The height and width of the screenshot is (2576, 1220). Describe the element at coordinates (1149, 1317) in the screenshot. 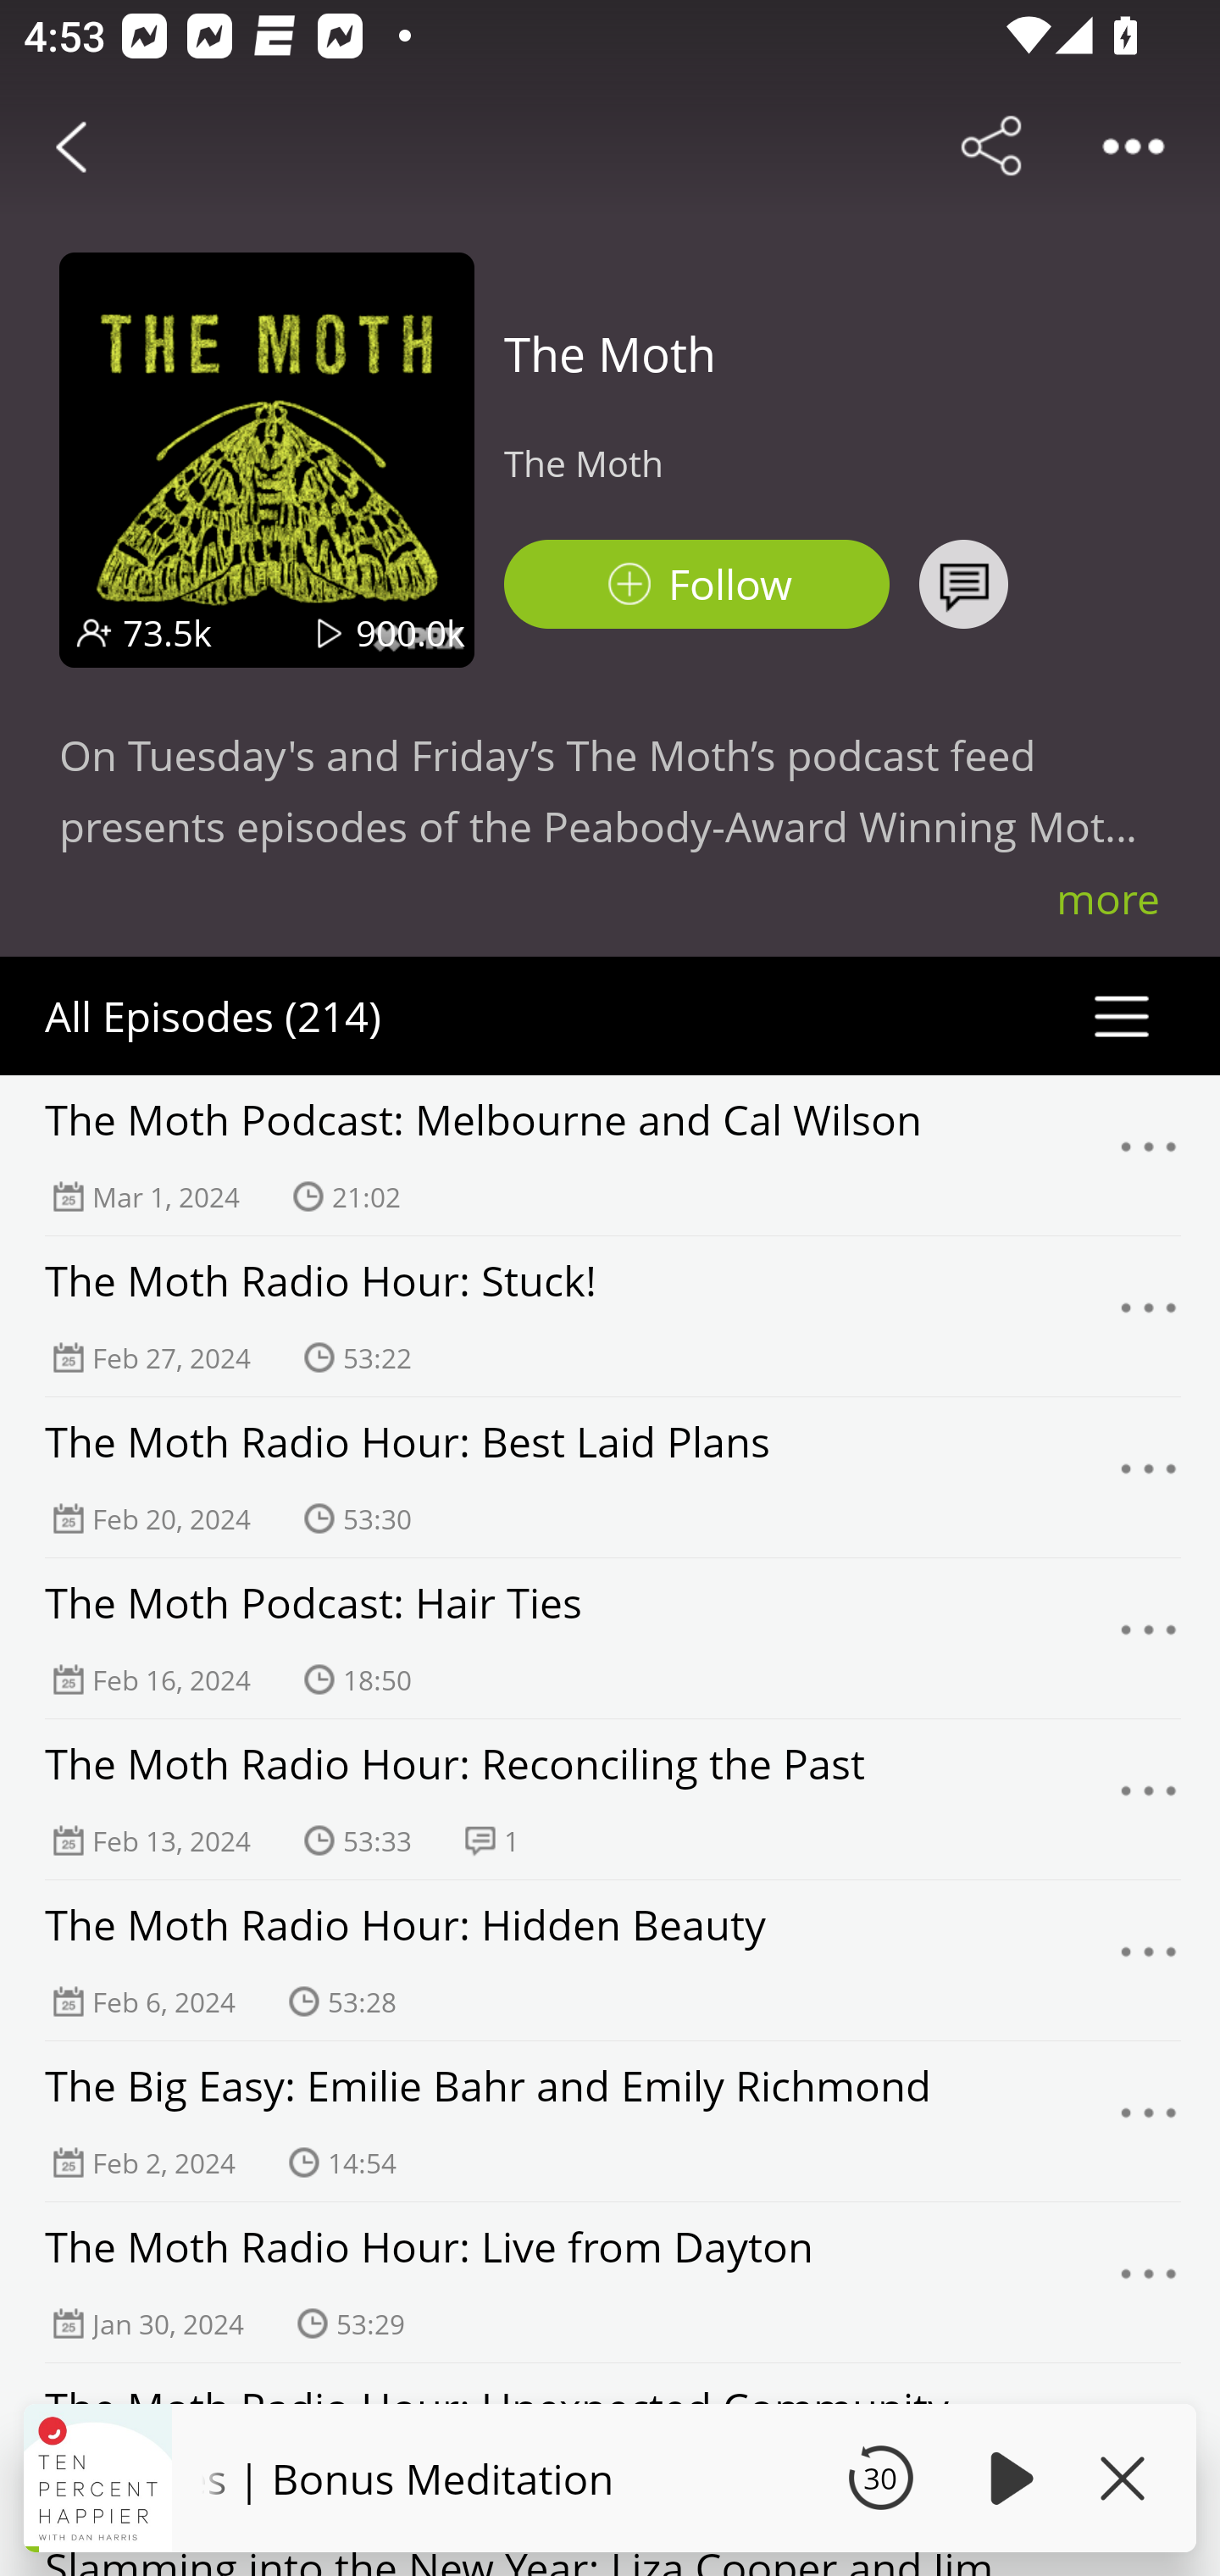

I see `Menu` at that location.